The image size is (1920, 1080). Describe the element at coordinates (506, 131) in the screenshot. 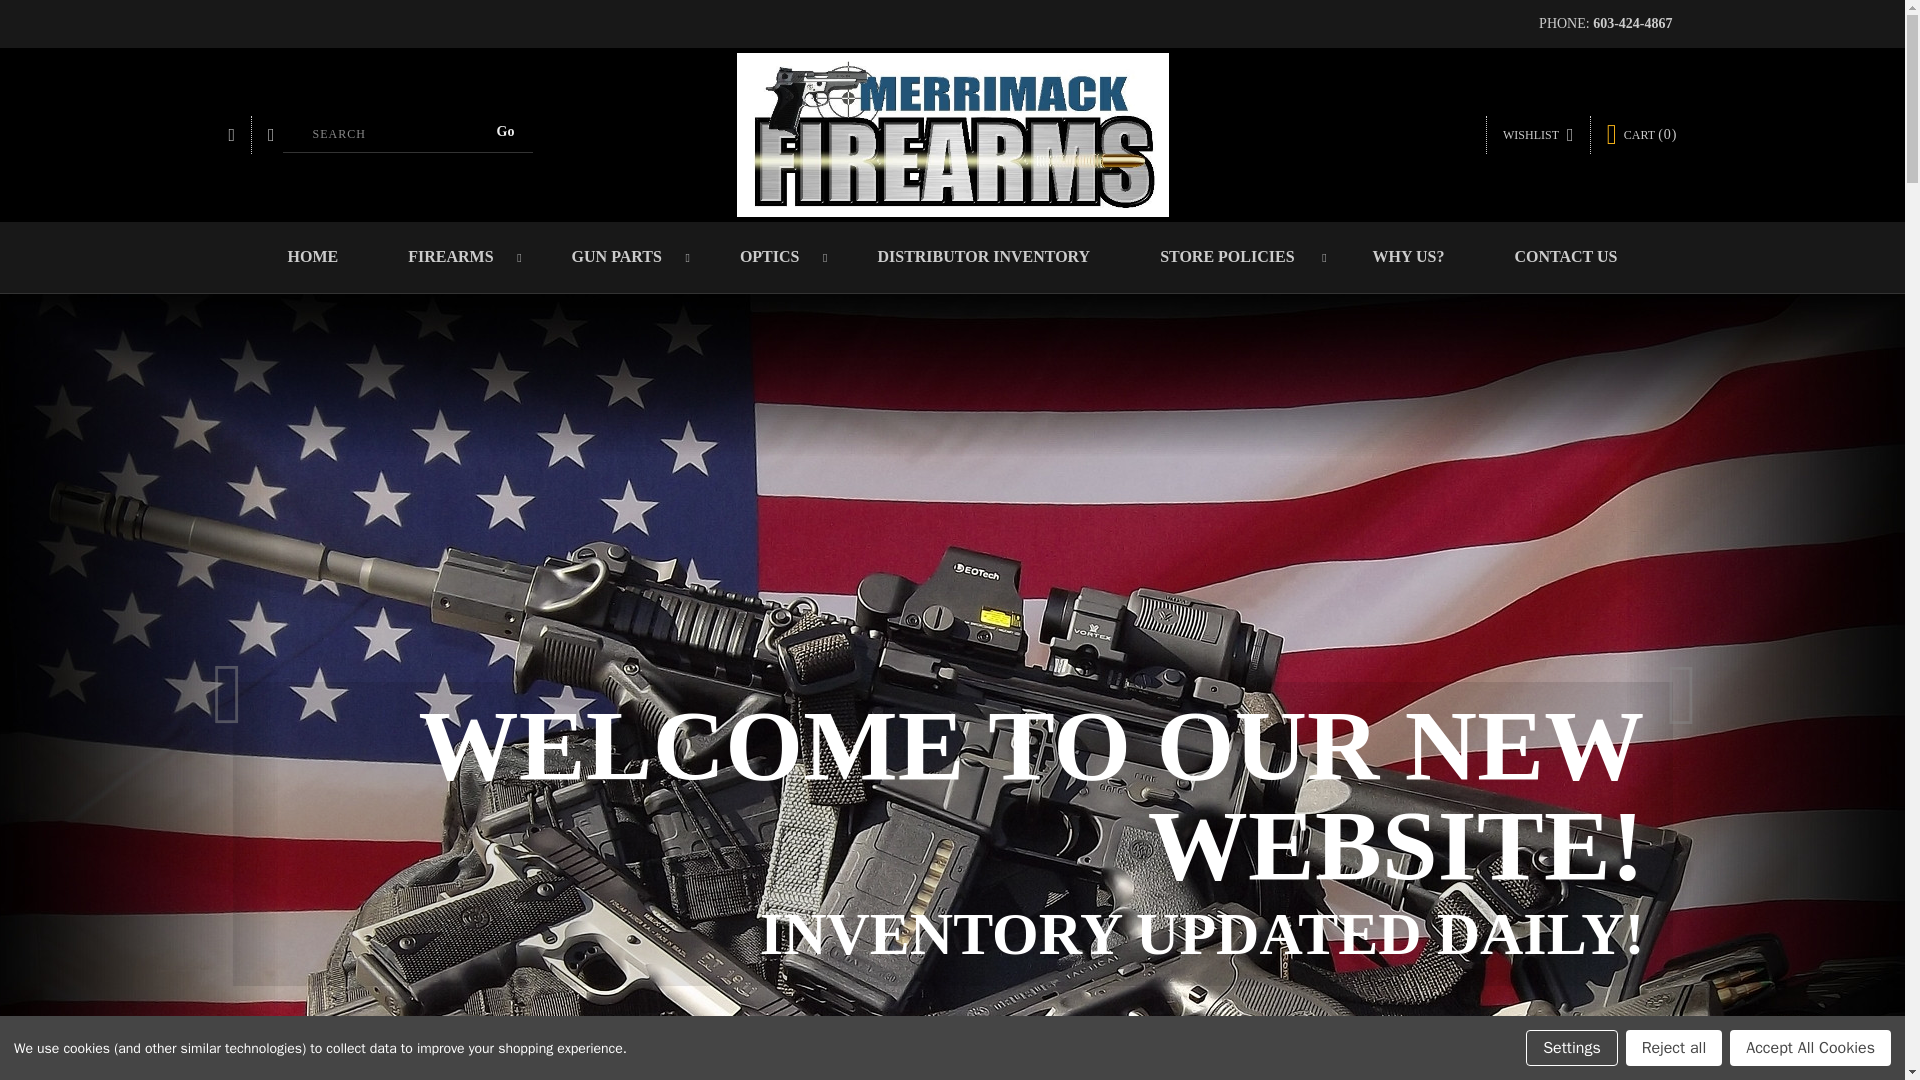

I see `Go` at that location.